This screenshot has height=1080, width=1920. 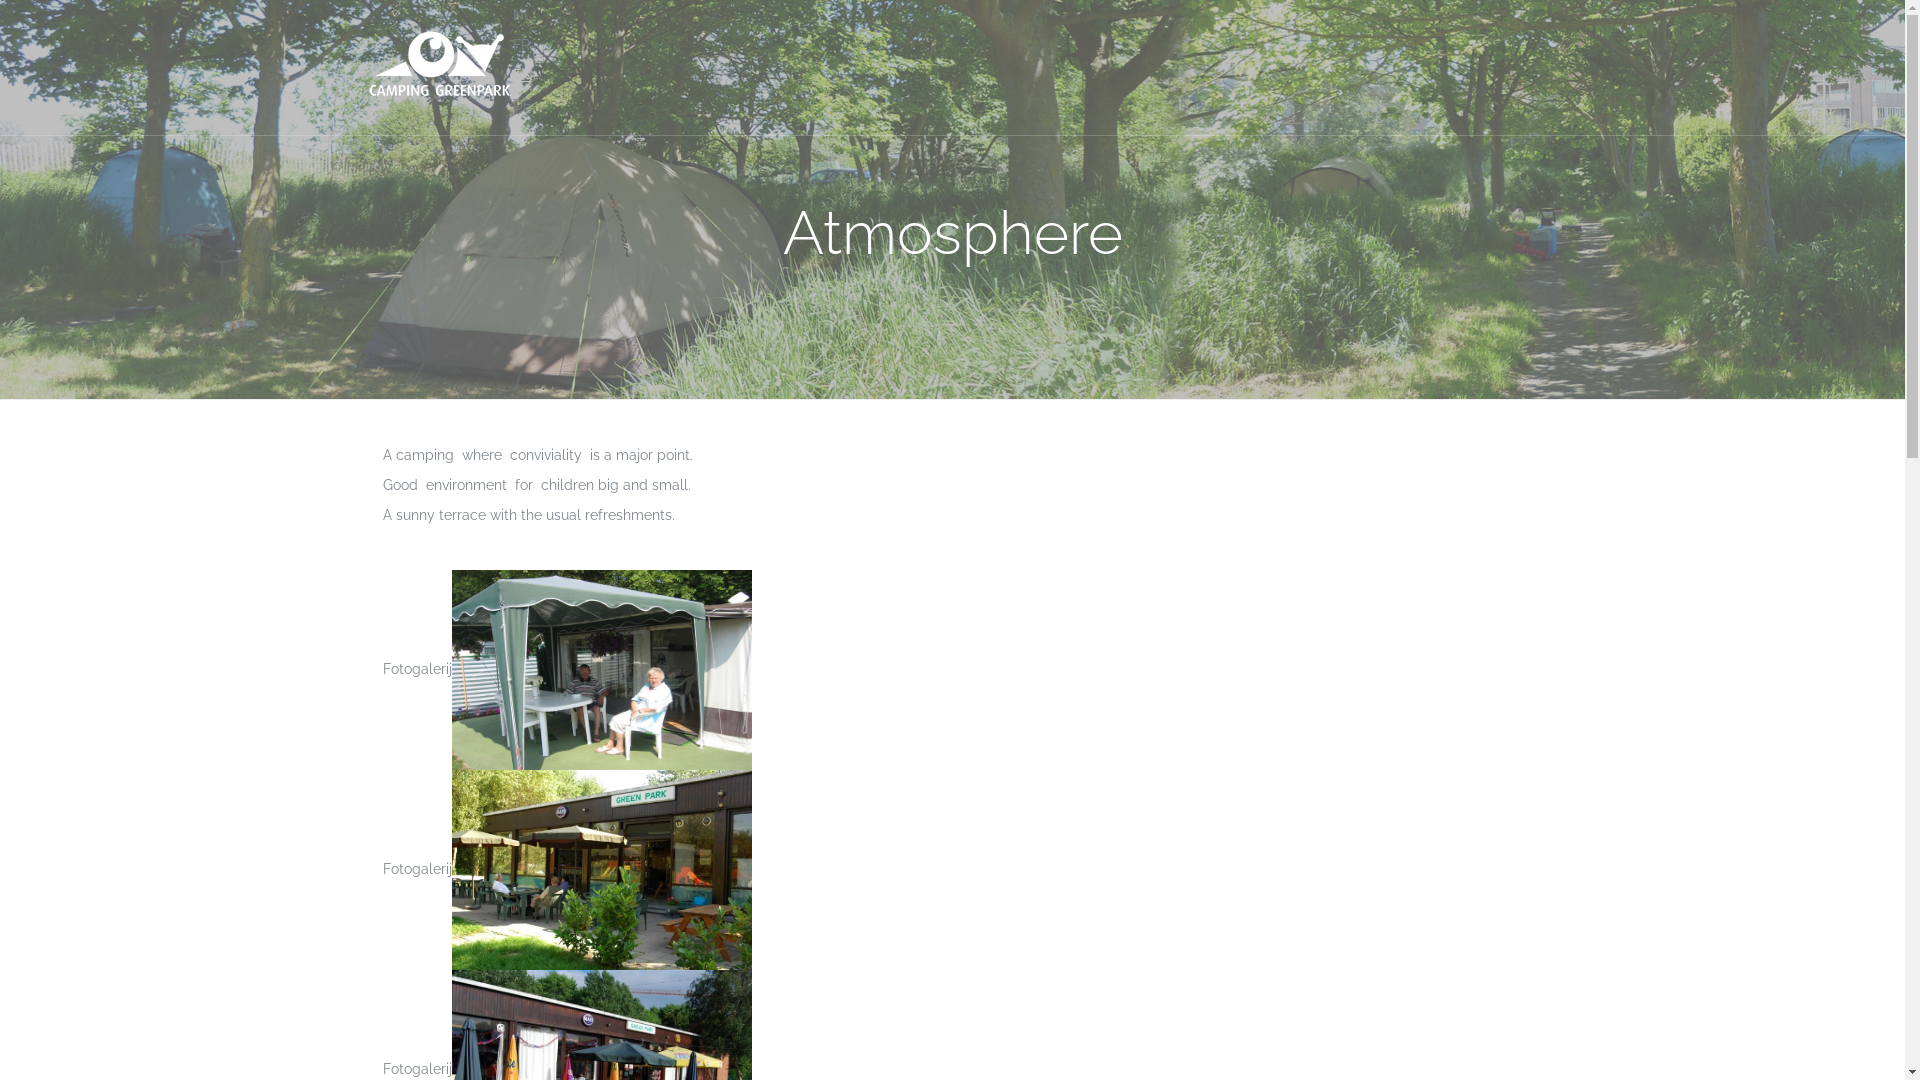 I want to click on Fotogalerij, so click(x=566, y=1069).